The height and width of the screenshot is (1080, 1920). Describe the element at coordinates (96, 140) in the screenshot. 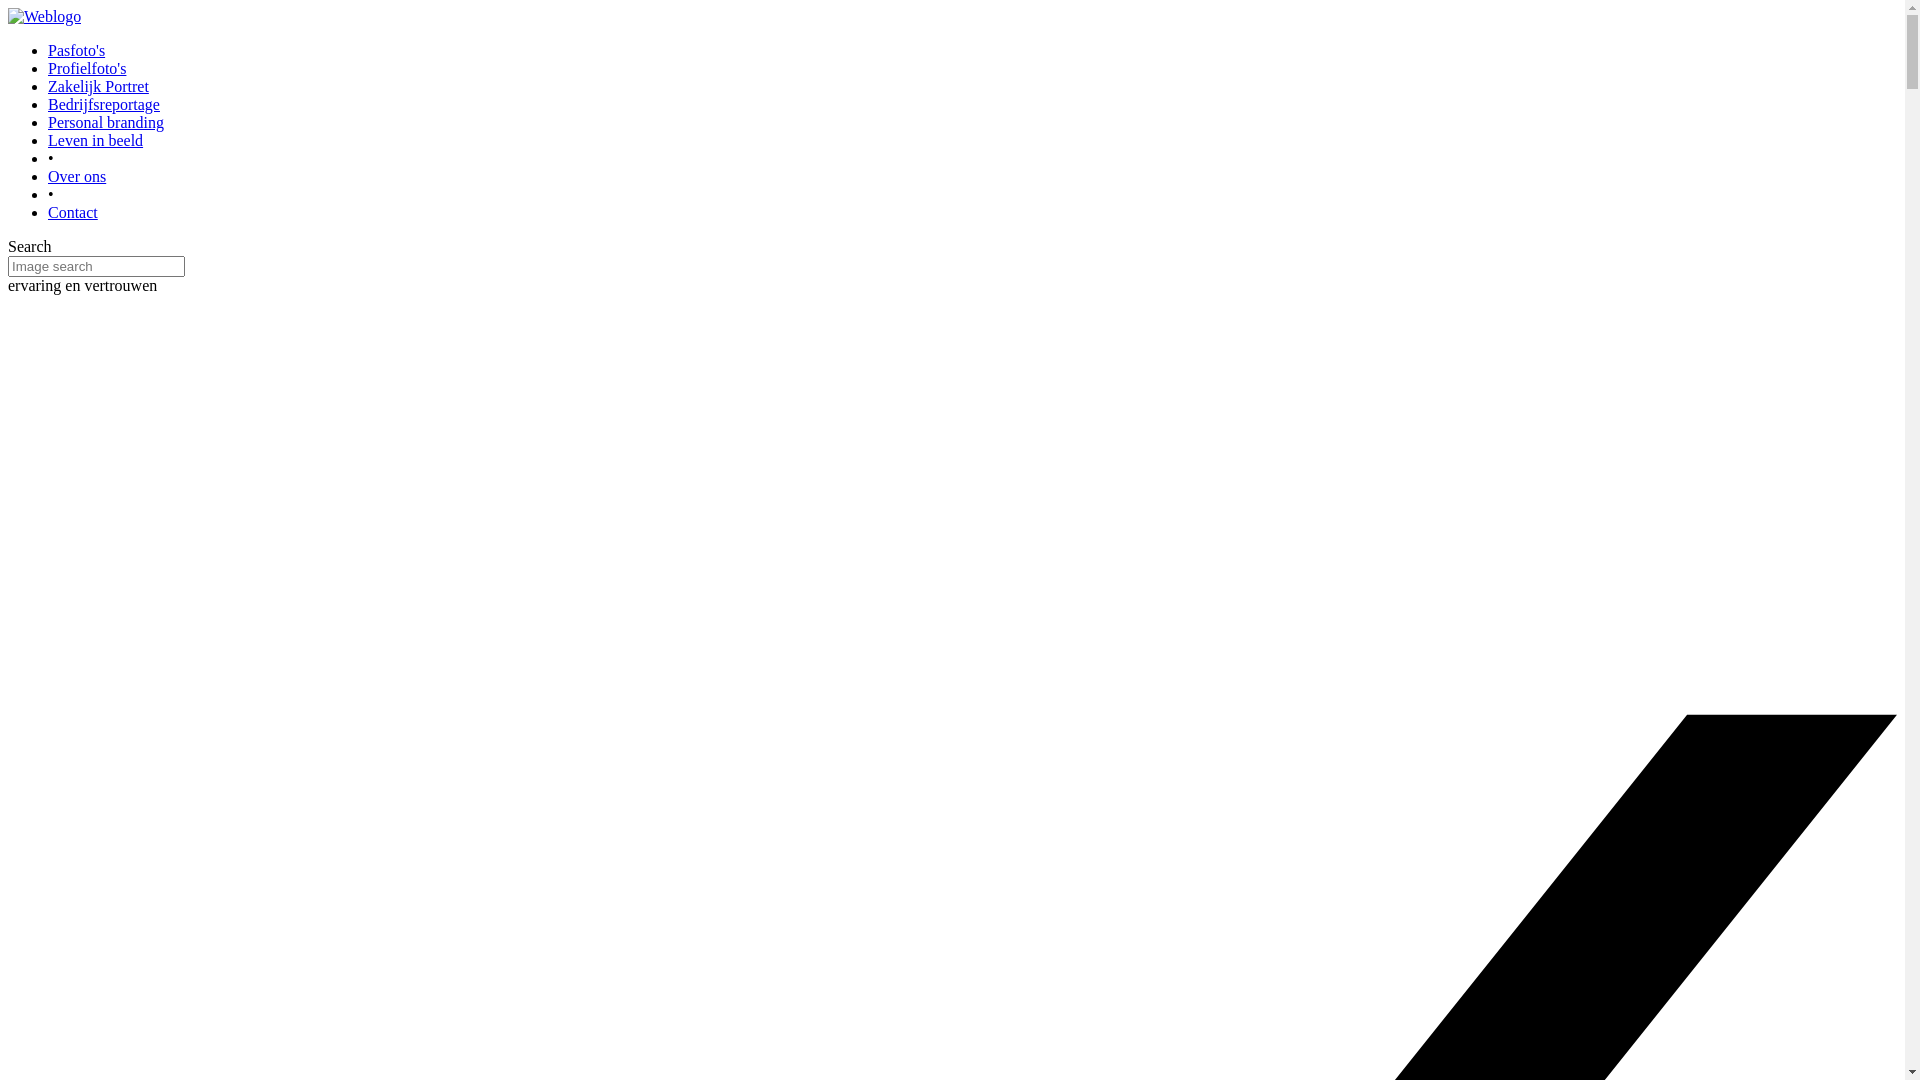

I see `Leven in beeld` at that location.